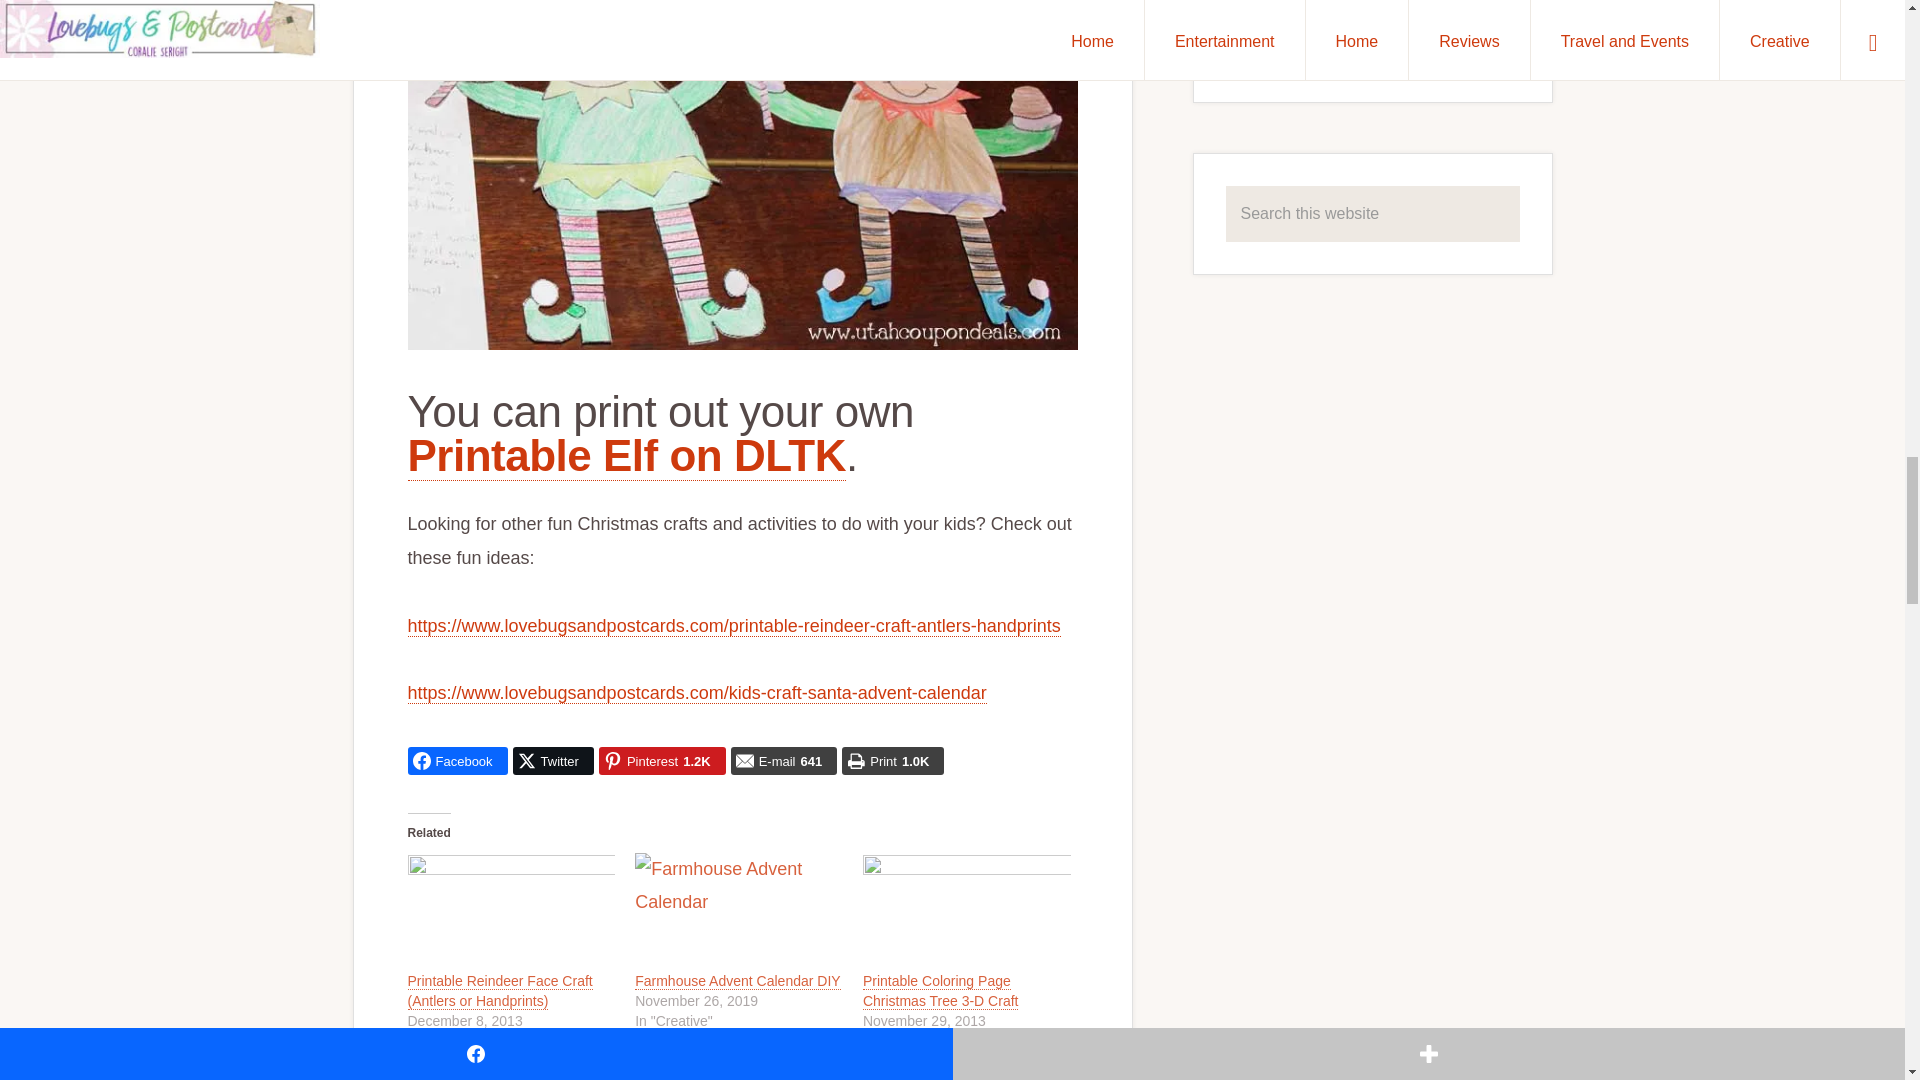 The width and height of the screenshot is (1920, 1080). Describe the element at coordinates (458, 761) in the screenshot. I see `Share on Facebook` at that location.